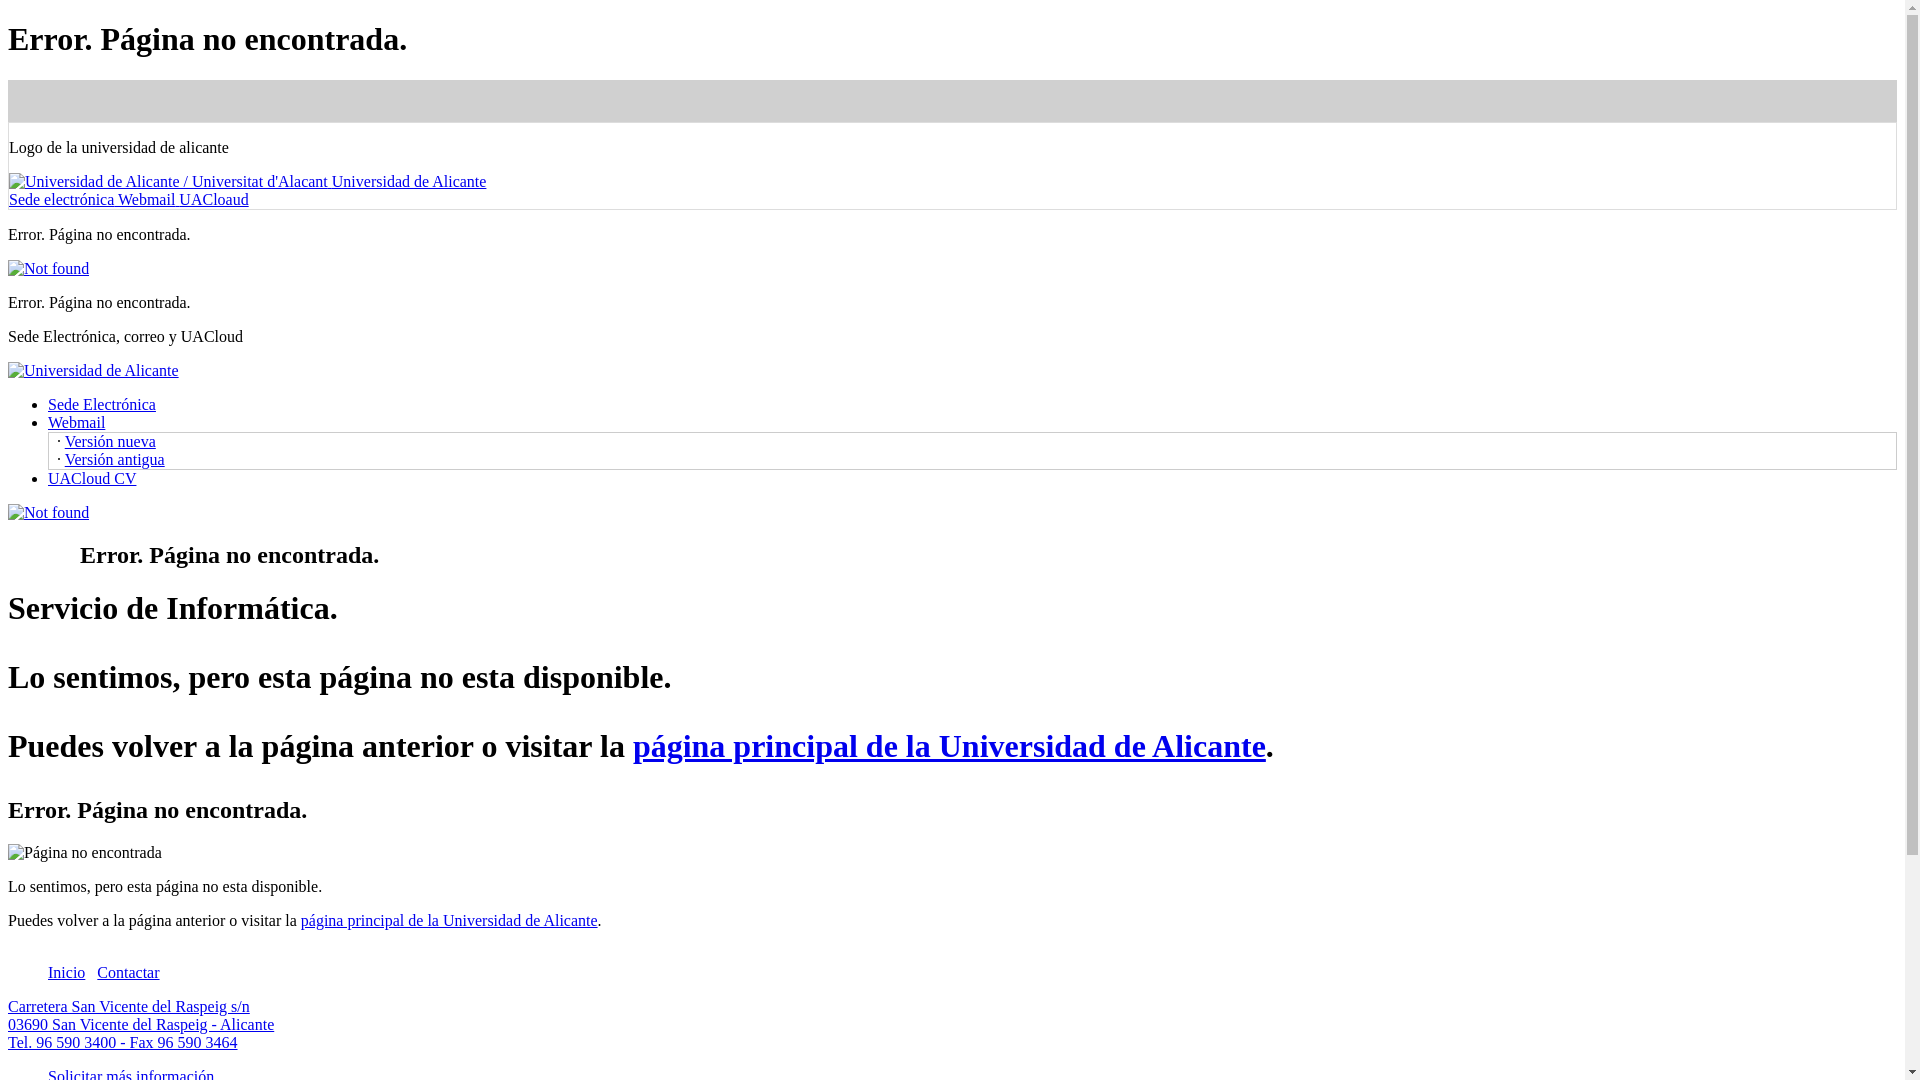 This screenshot has height=1080, width=1920. I want to click on Inicio, so click(66, 982).